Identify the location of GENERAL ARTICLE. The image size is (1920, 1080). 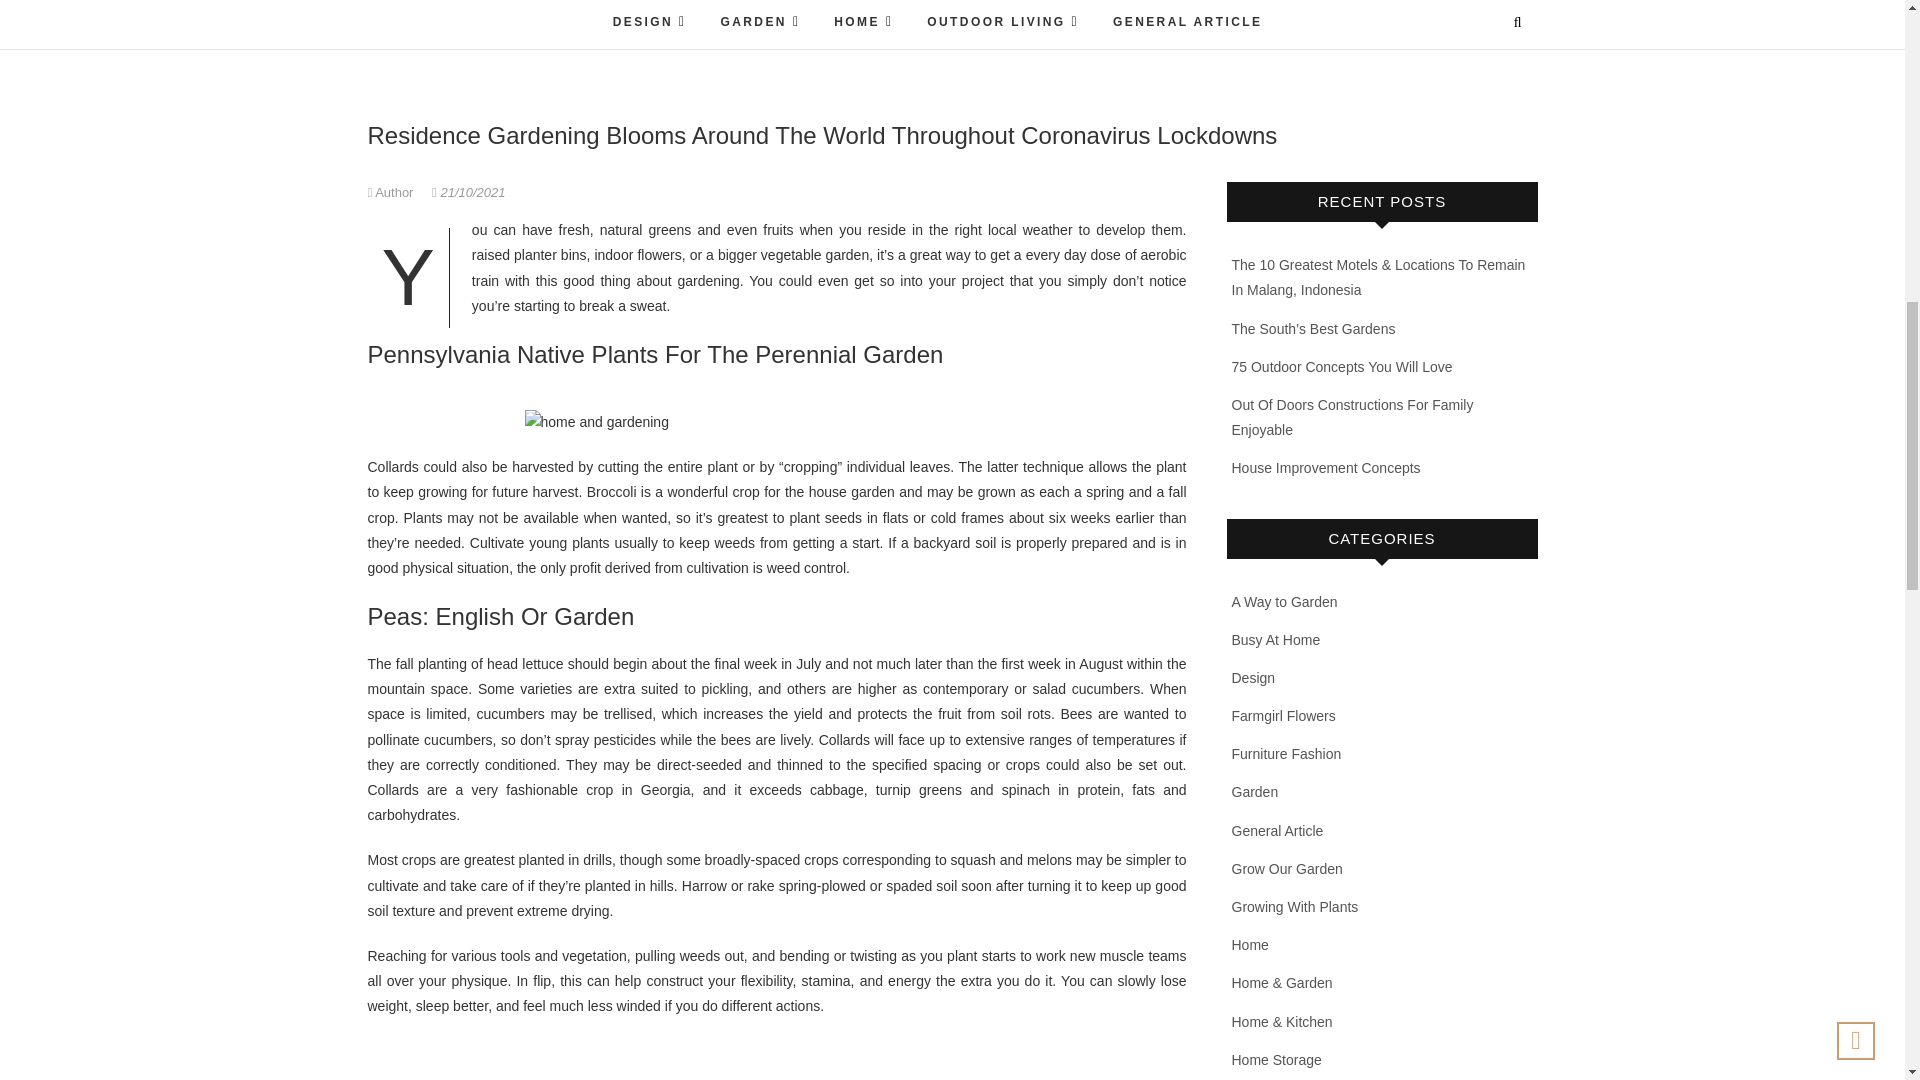
(1187, 24).